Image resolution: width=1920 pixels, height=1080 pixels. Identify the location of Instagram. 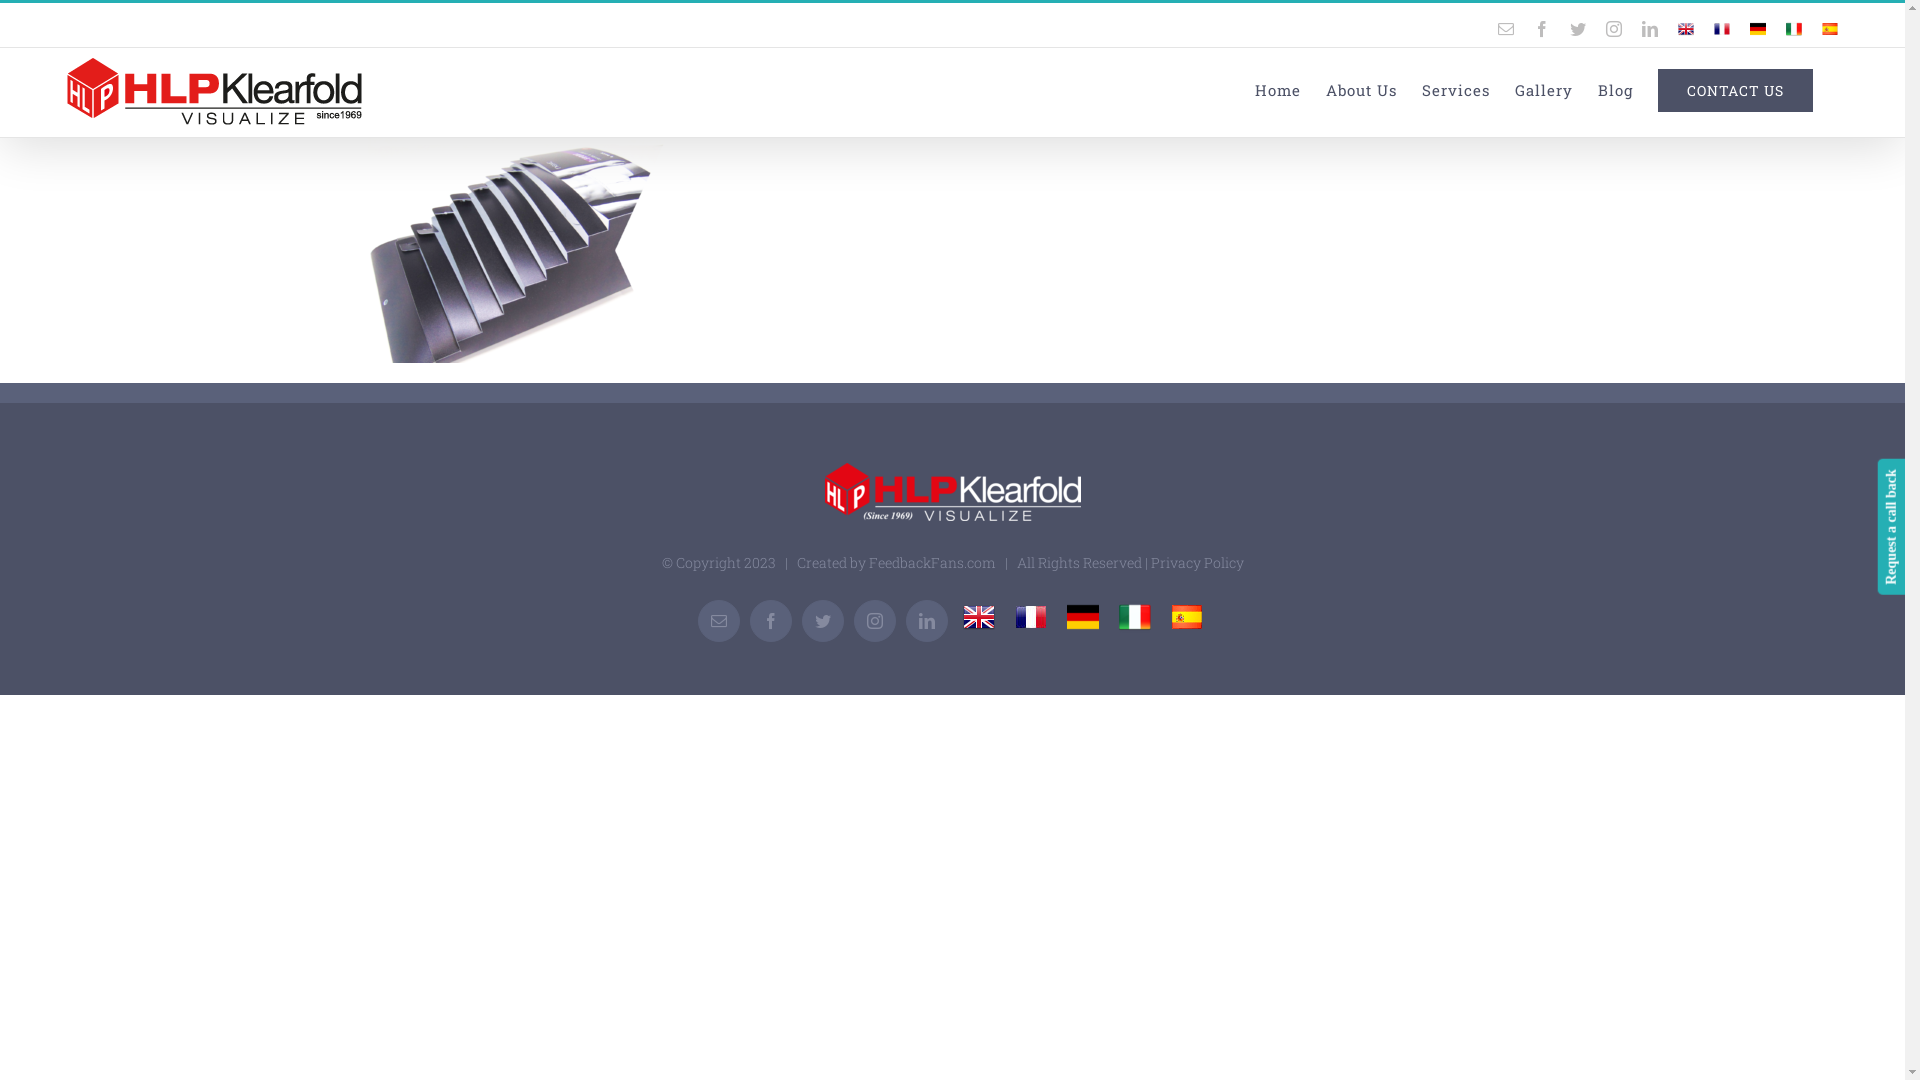
(1614, 29).